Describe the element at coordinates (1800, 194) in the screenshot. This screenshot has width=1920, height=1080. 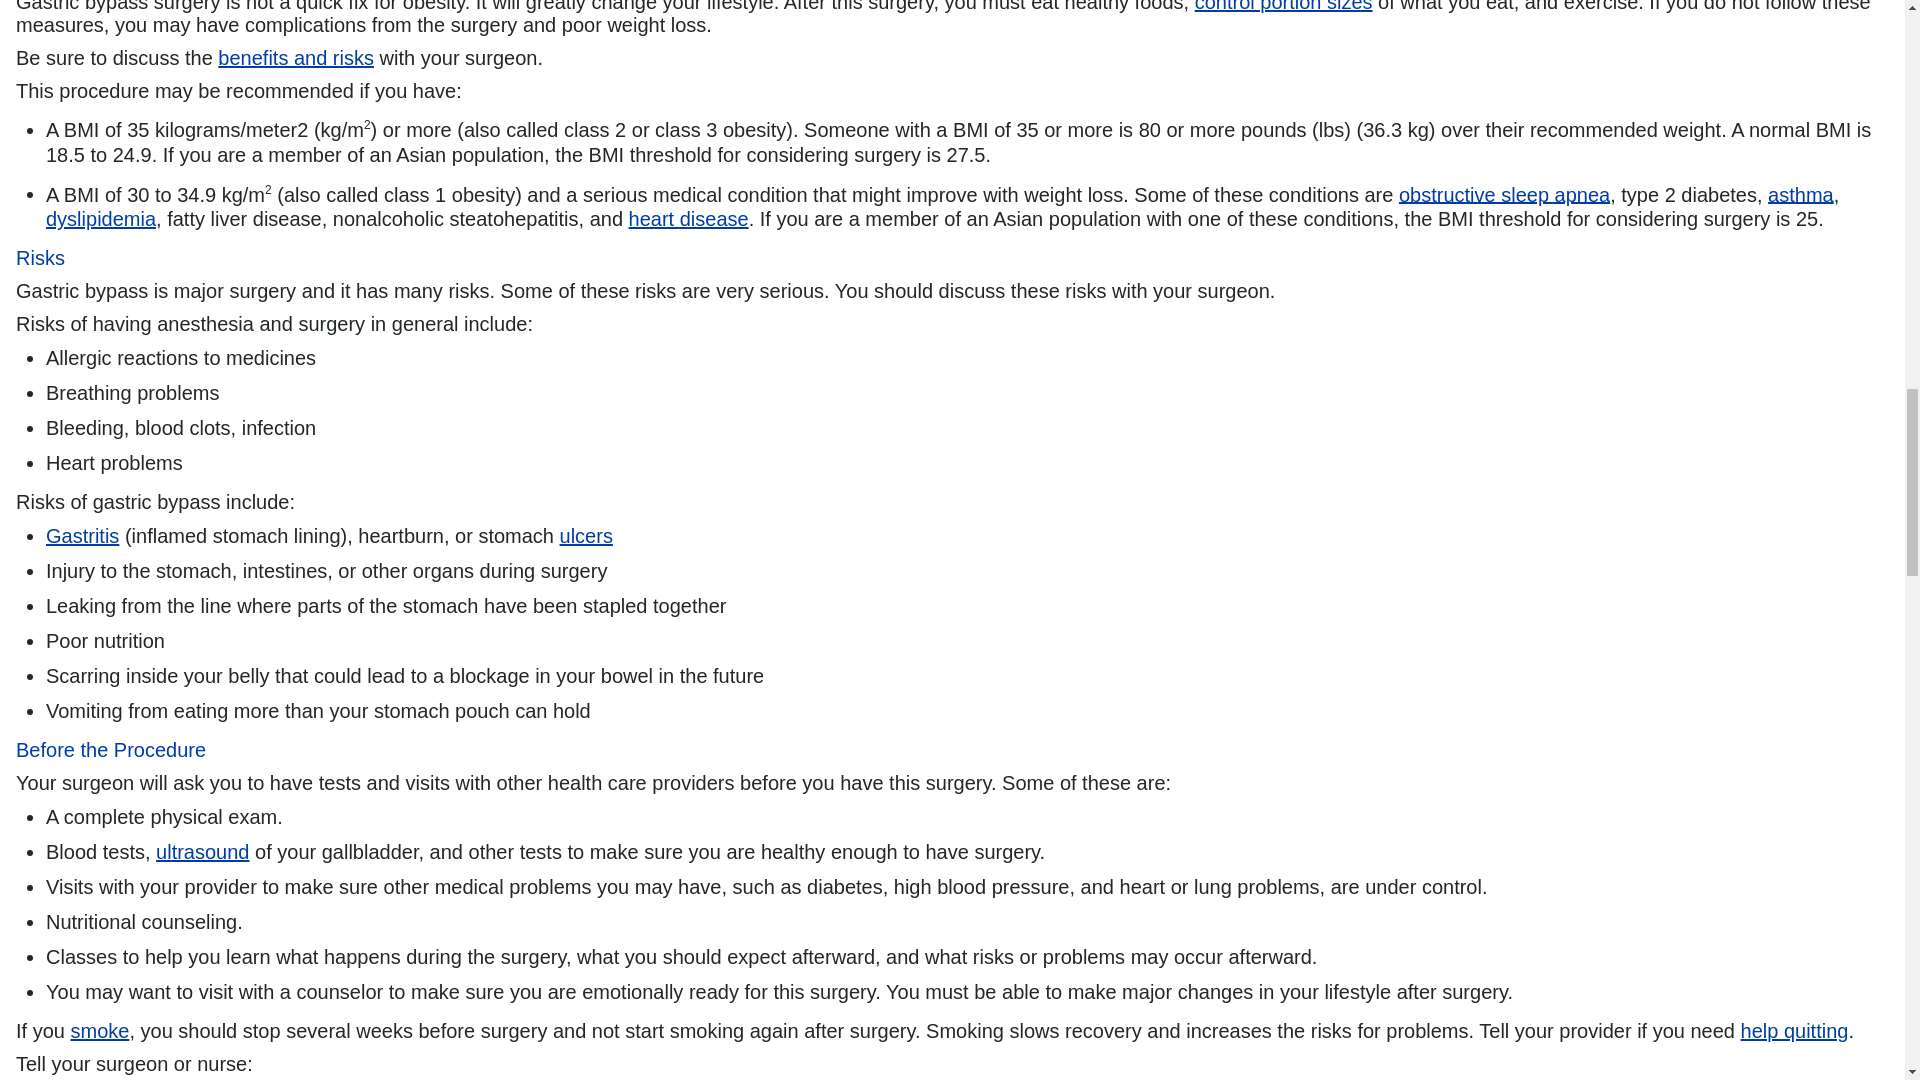
I see `asthma` at that location.